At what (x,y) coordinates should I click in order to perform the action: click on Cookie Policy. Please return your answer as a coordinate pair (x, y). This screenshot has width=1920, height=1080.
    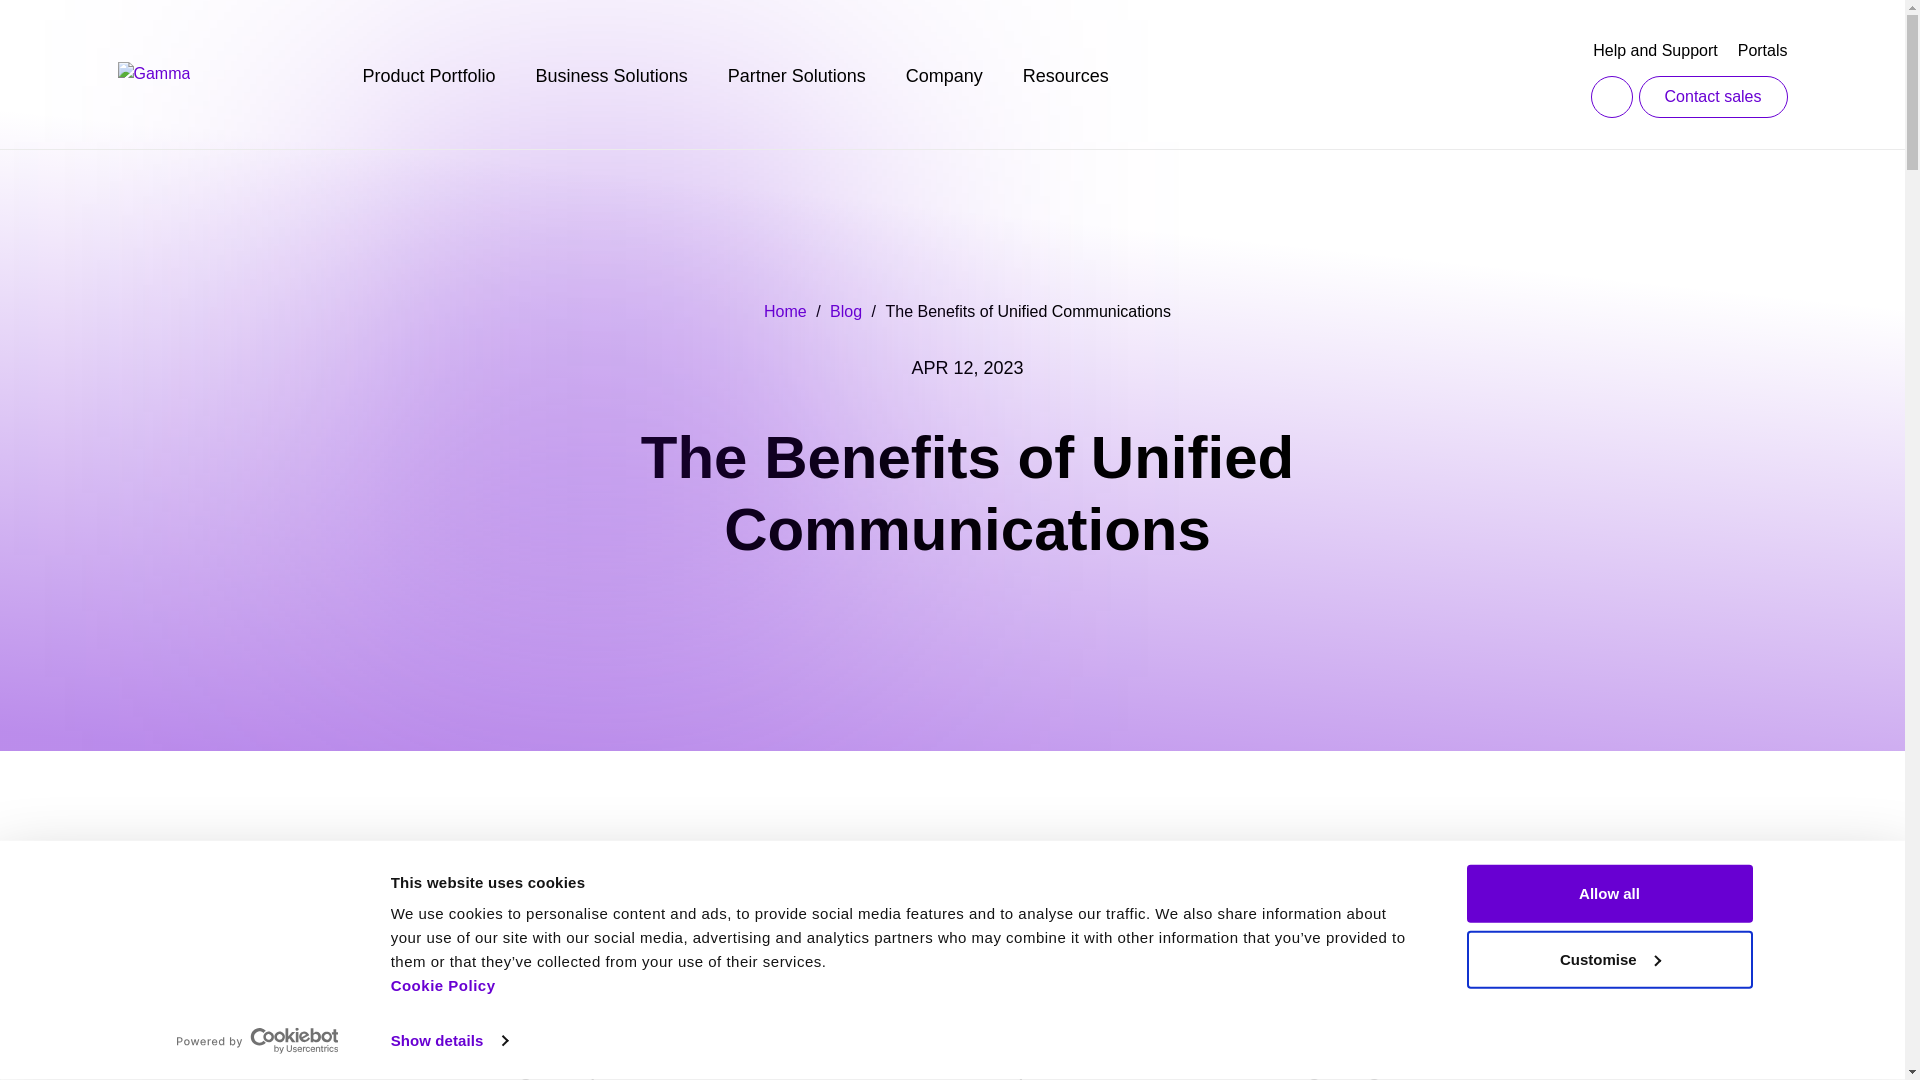
    Looking at the image, I should click on (443, 985).